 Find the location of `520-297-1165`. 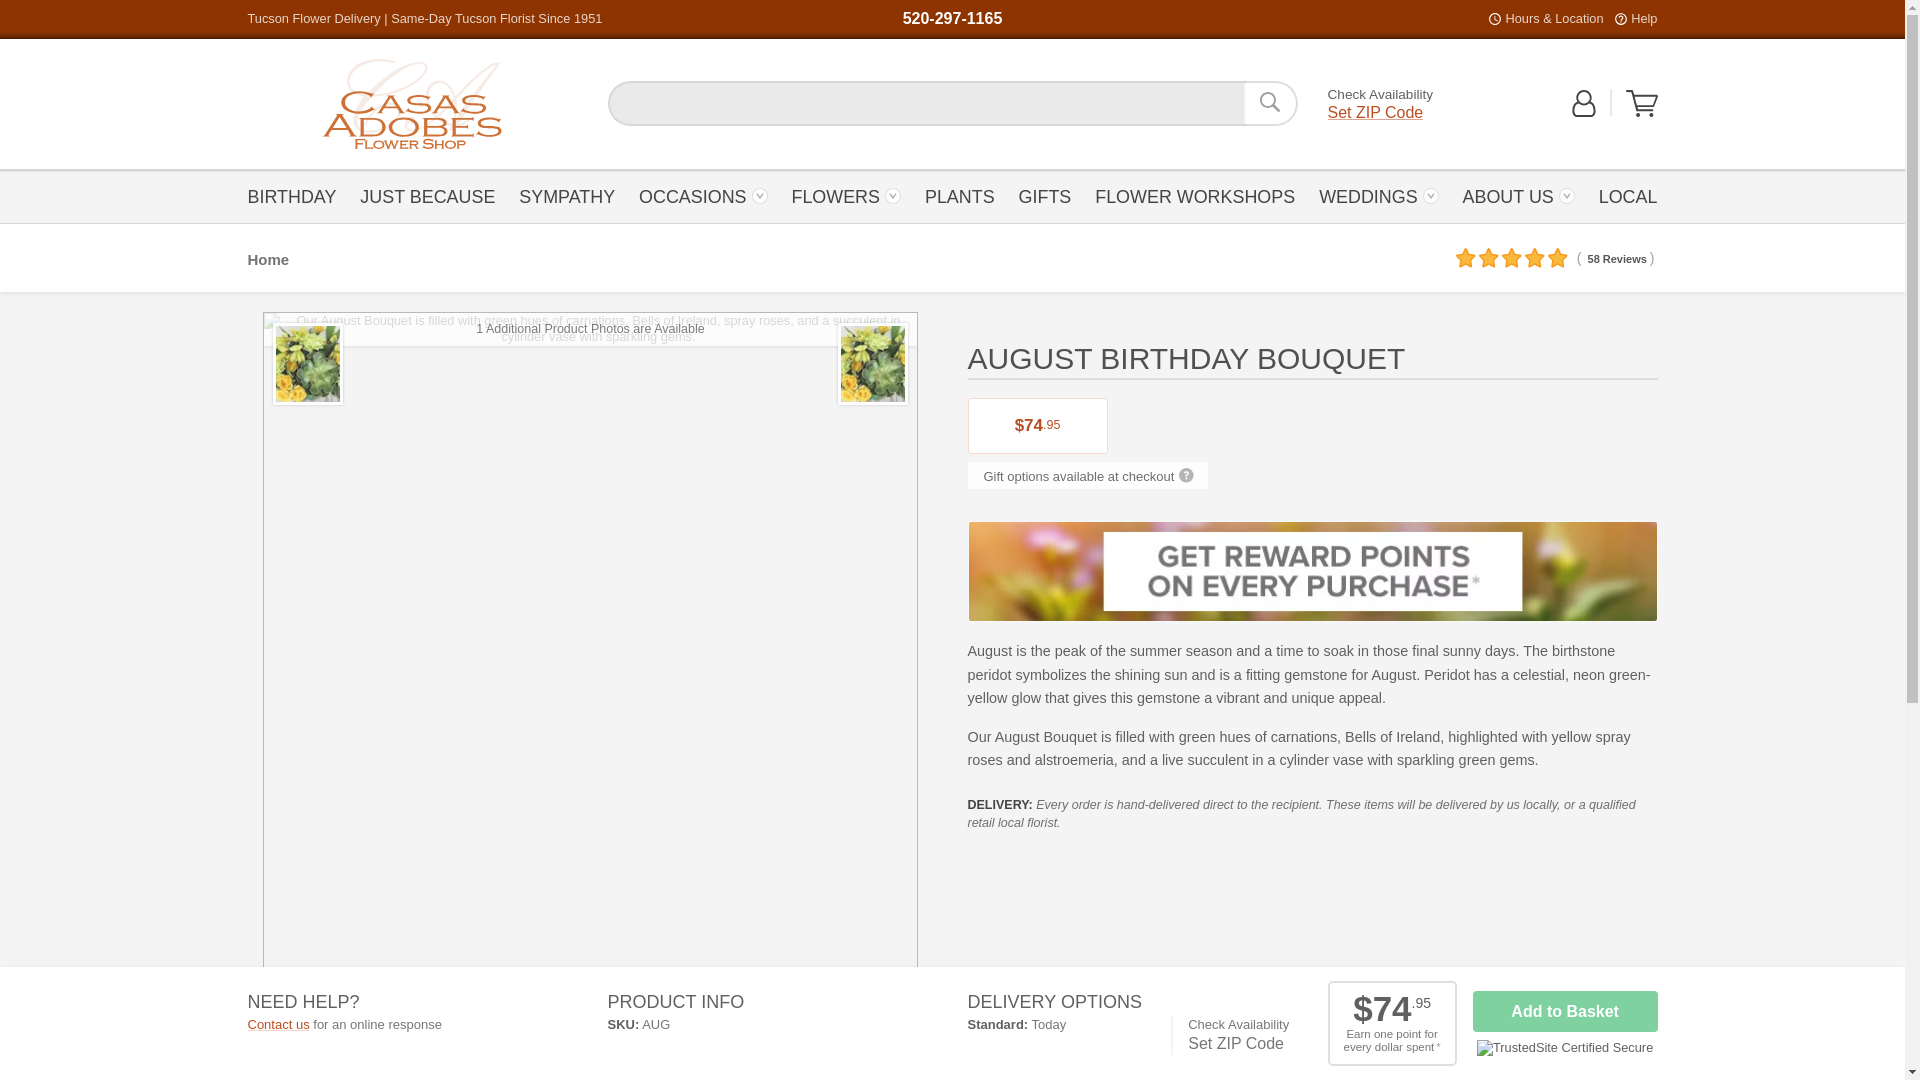

520-297-1165 is located at coordinates (952, 18).